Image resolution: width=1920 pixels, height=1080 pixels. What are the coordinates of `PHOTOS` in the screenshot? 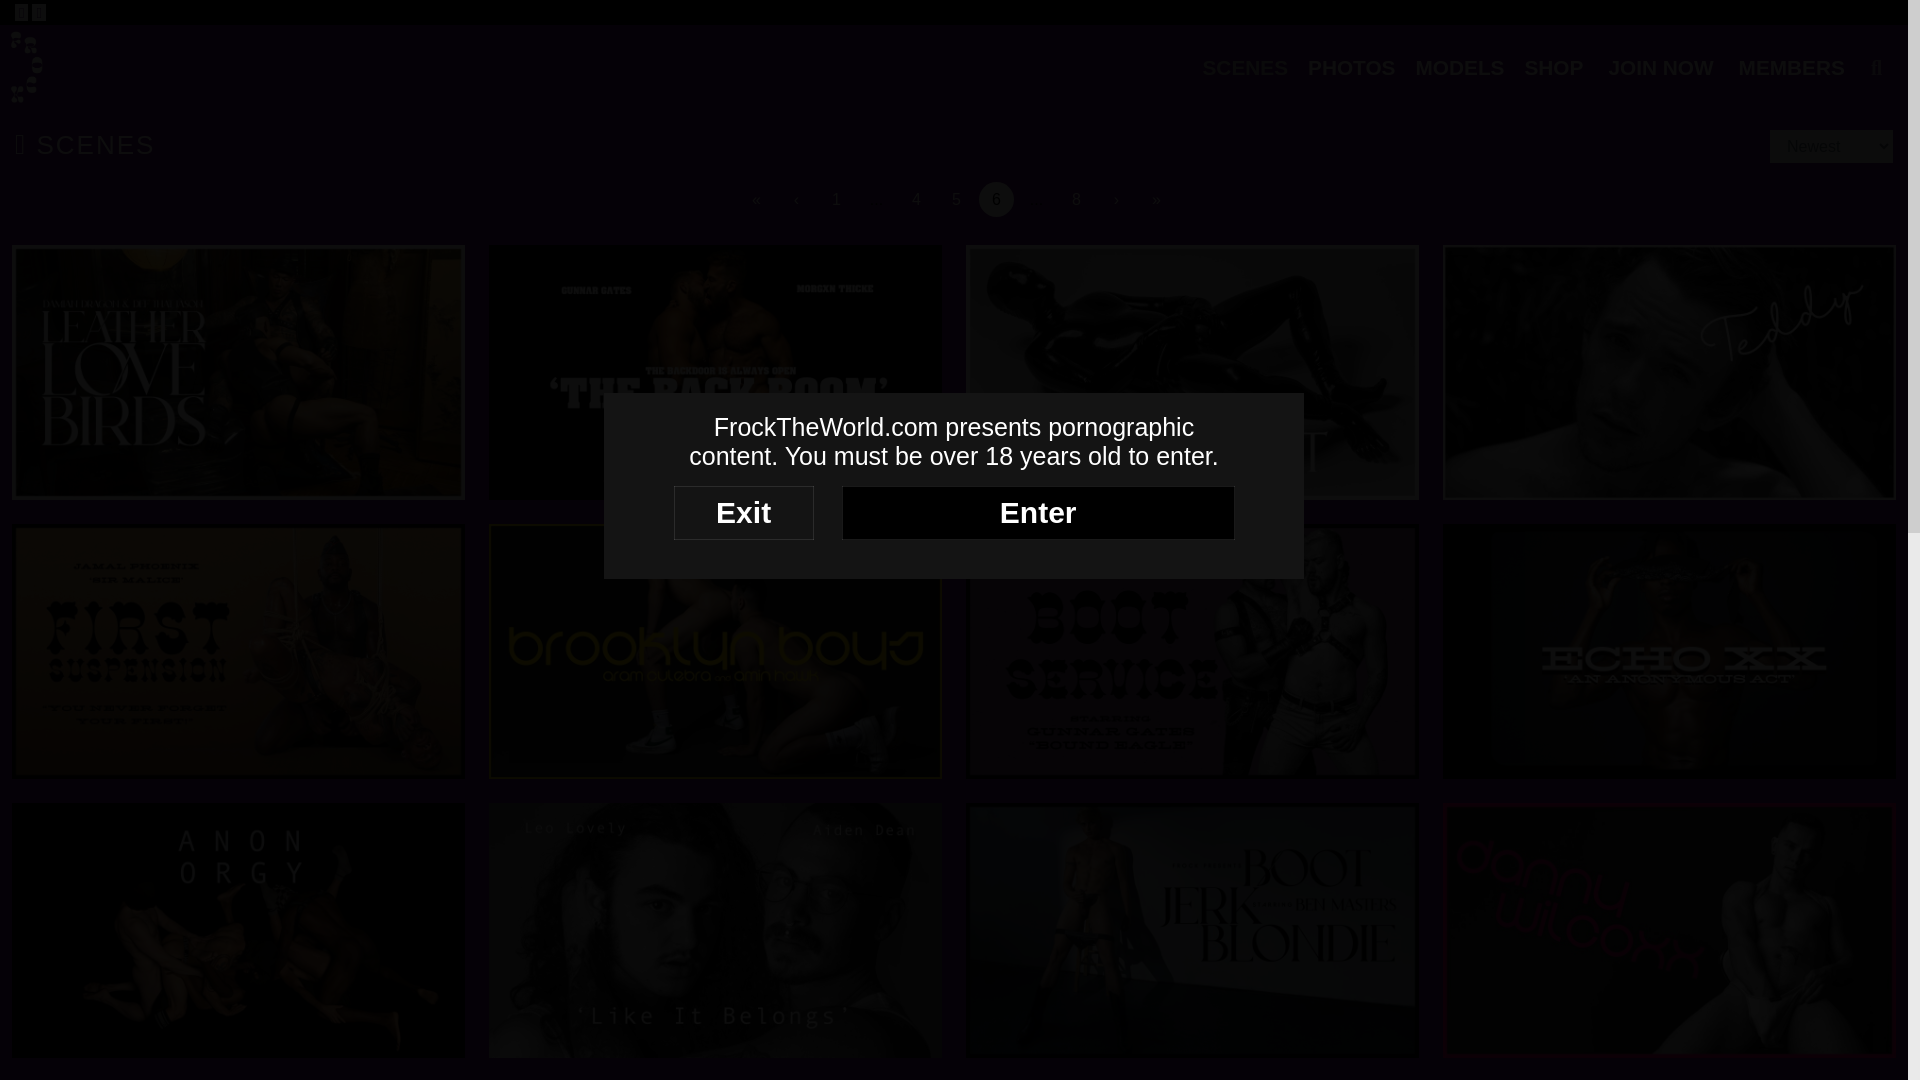 It's located at (1351, 67).